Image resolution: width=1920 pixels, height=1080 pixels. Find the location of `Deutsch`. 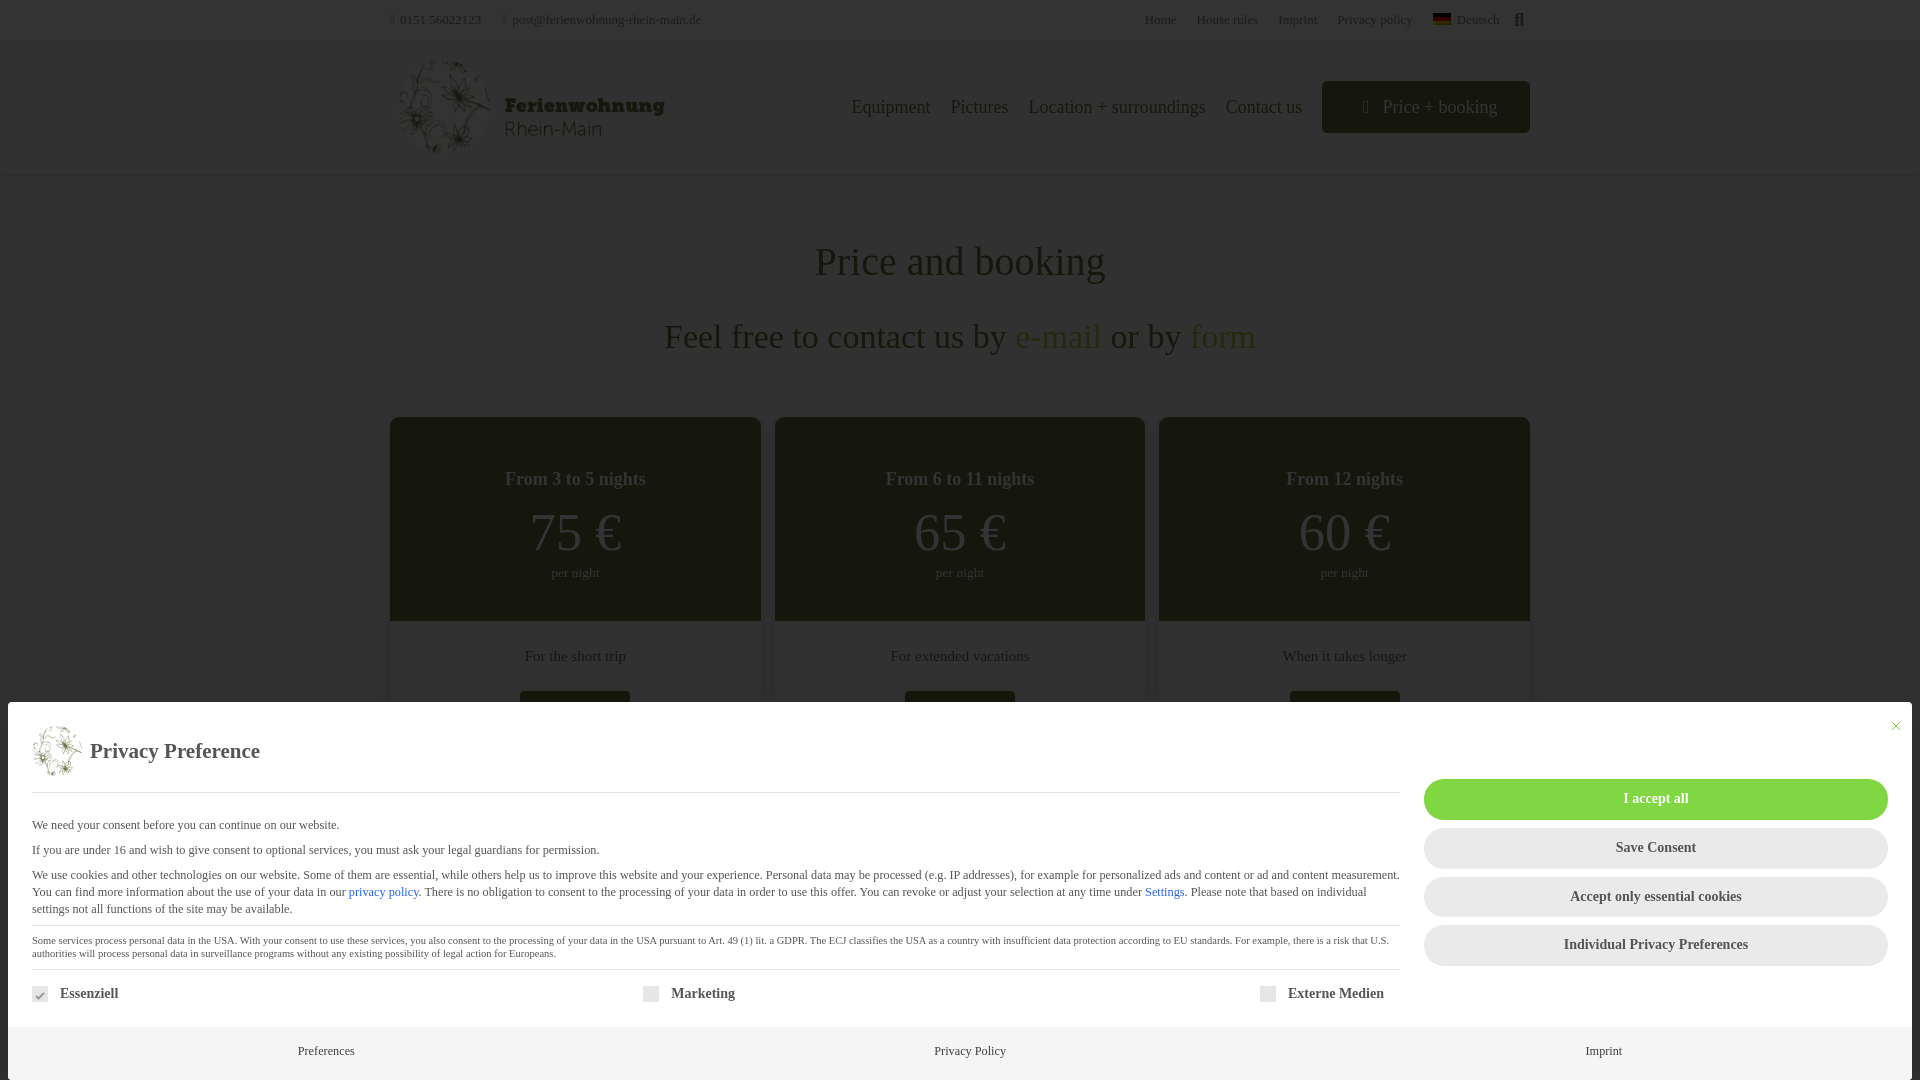

Deutsch is located at coordinates (1466, 19).